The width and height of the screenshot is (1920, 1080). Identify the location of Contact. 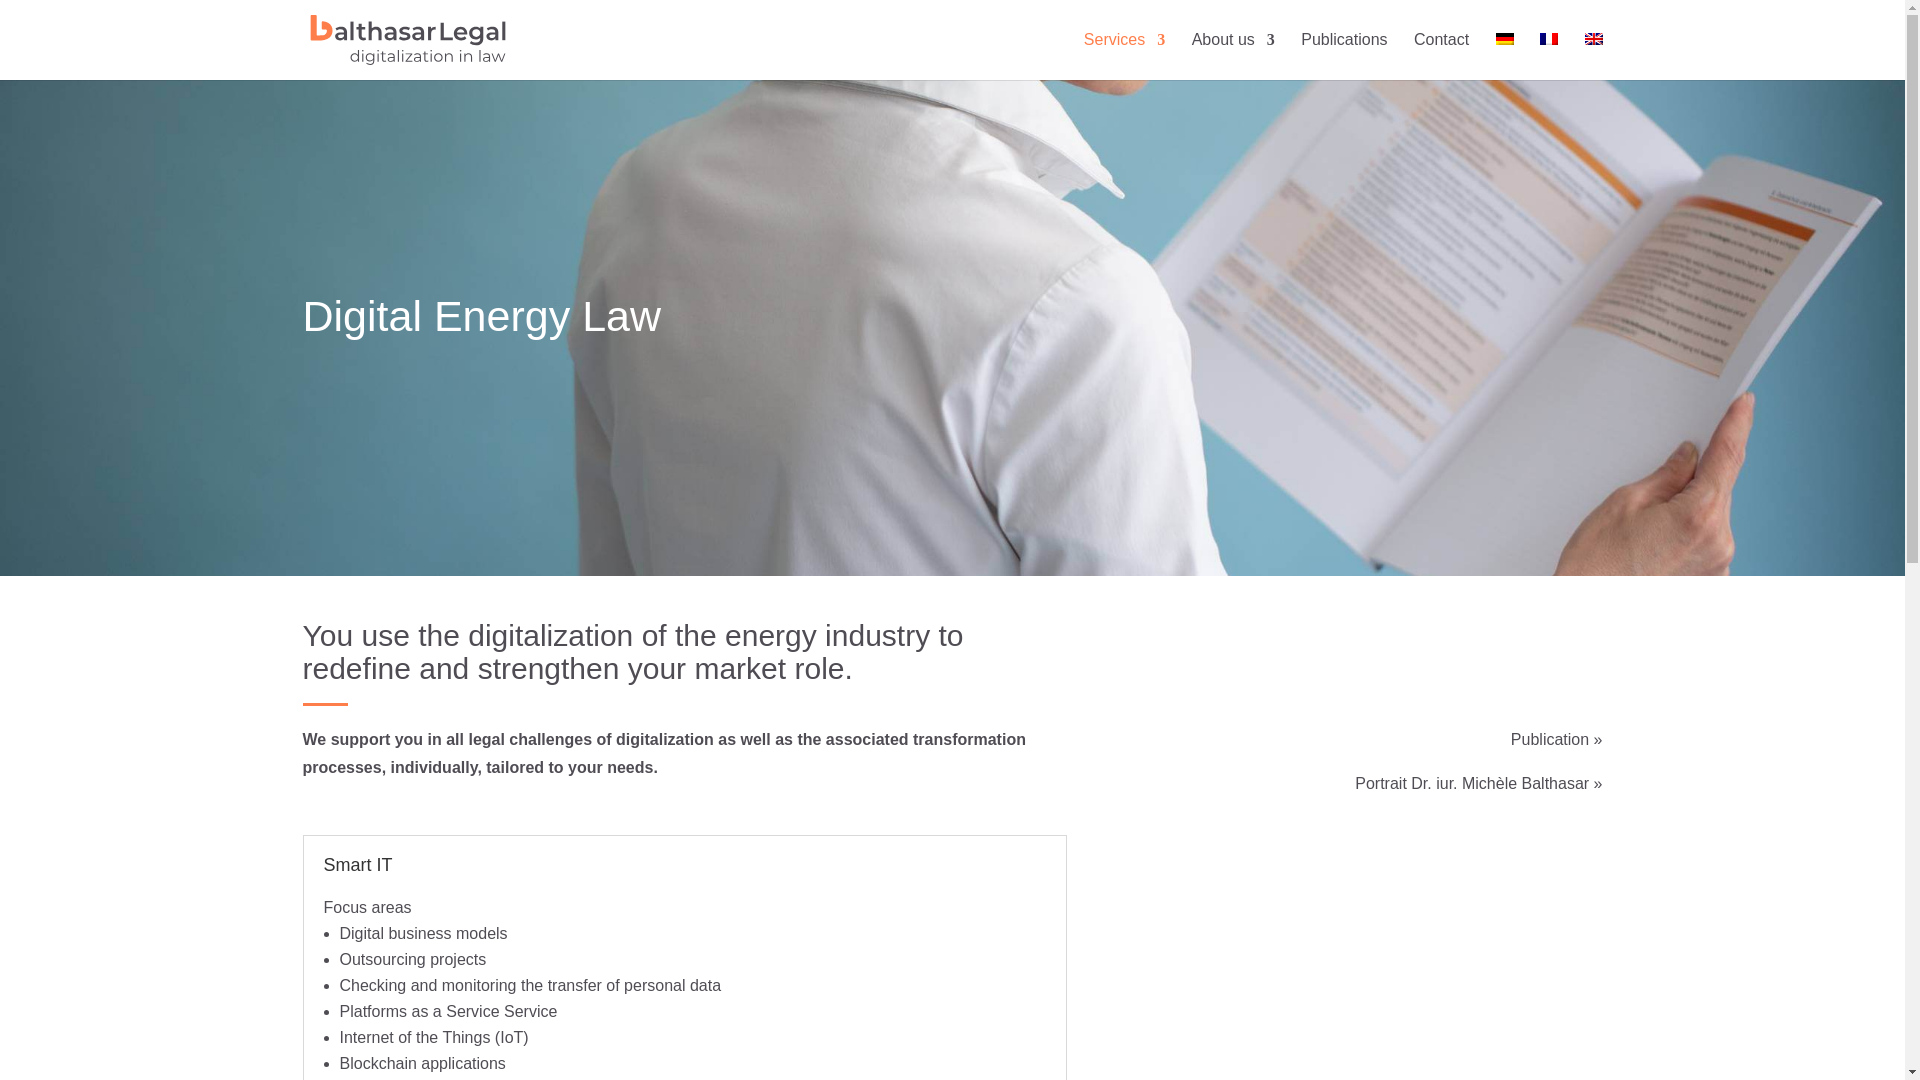
(1440, 56).